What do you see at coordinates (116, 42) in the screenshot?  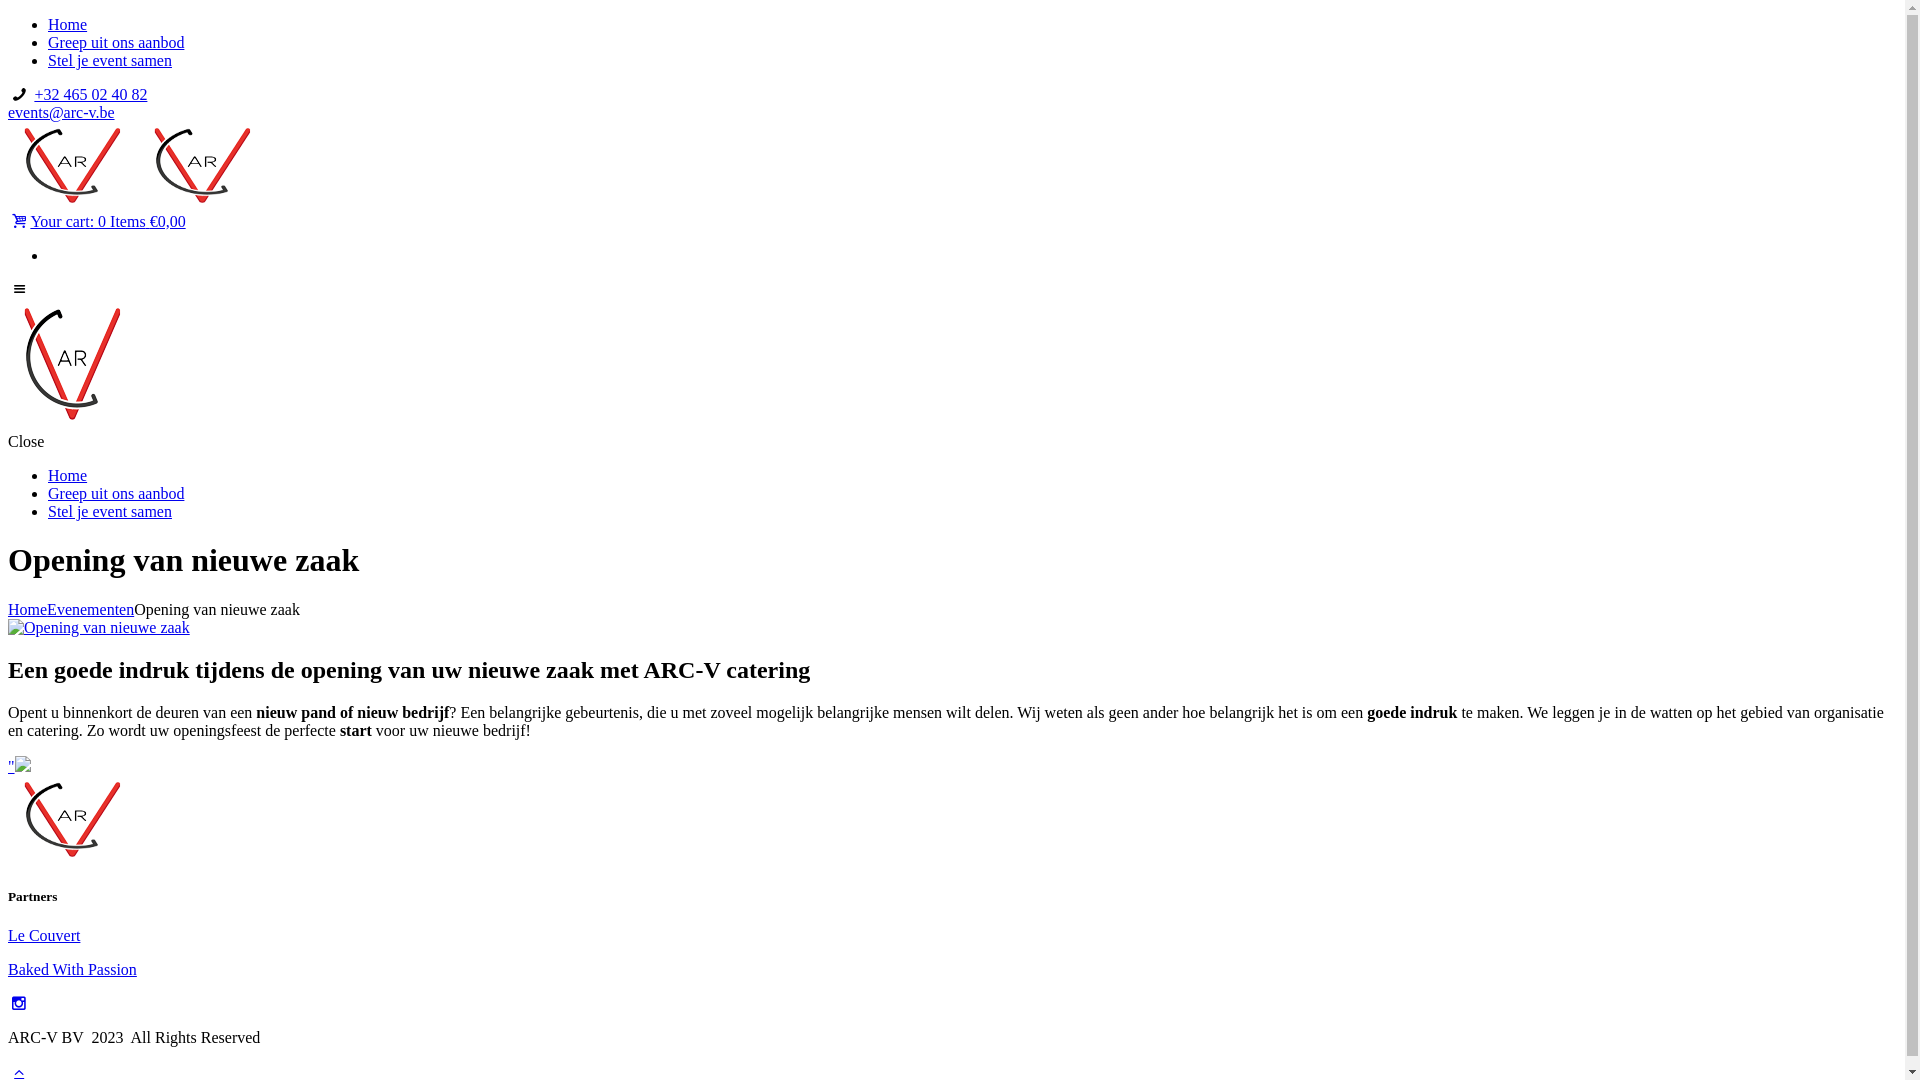 I see `Greep uit ons aanbod` at bounding box center [116, 42].